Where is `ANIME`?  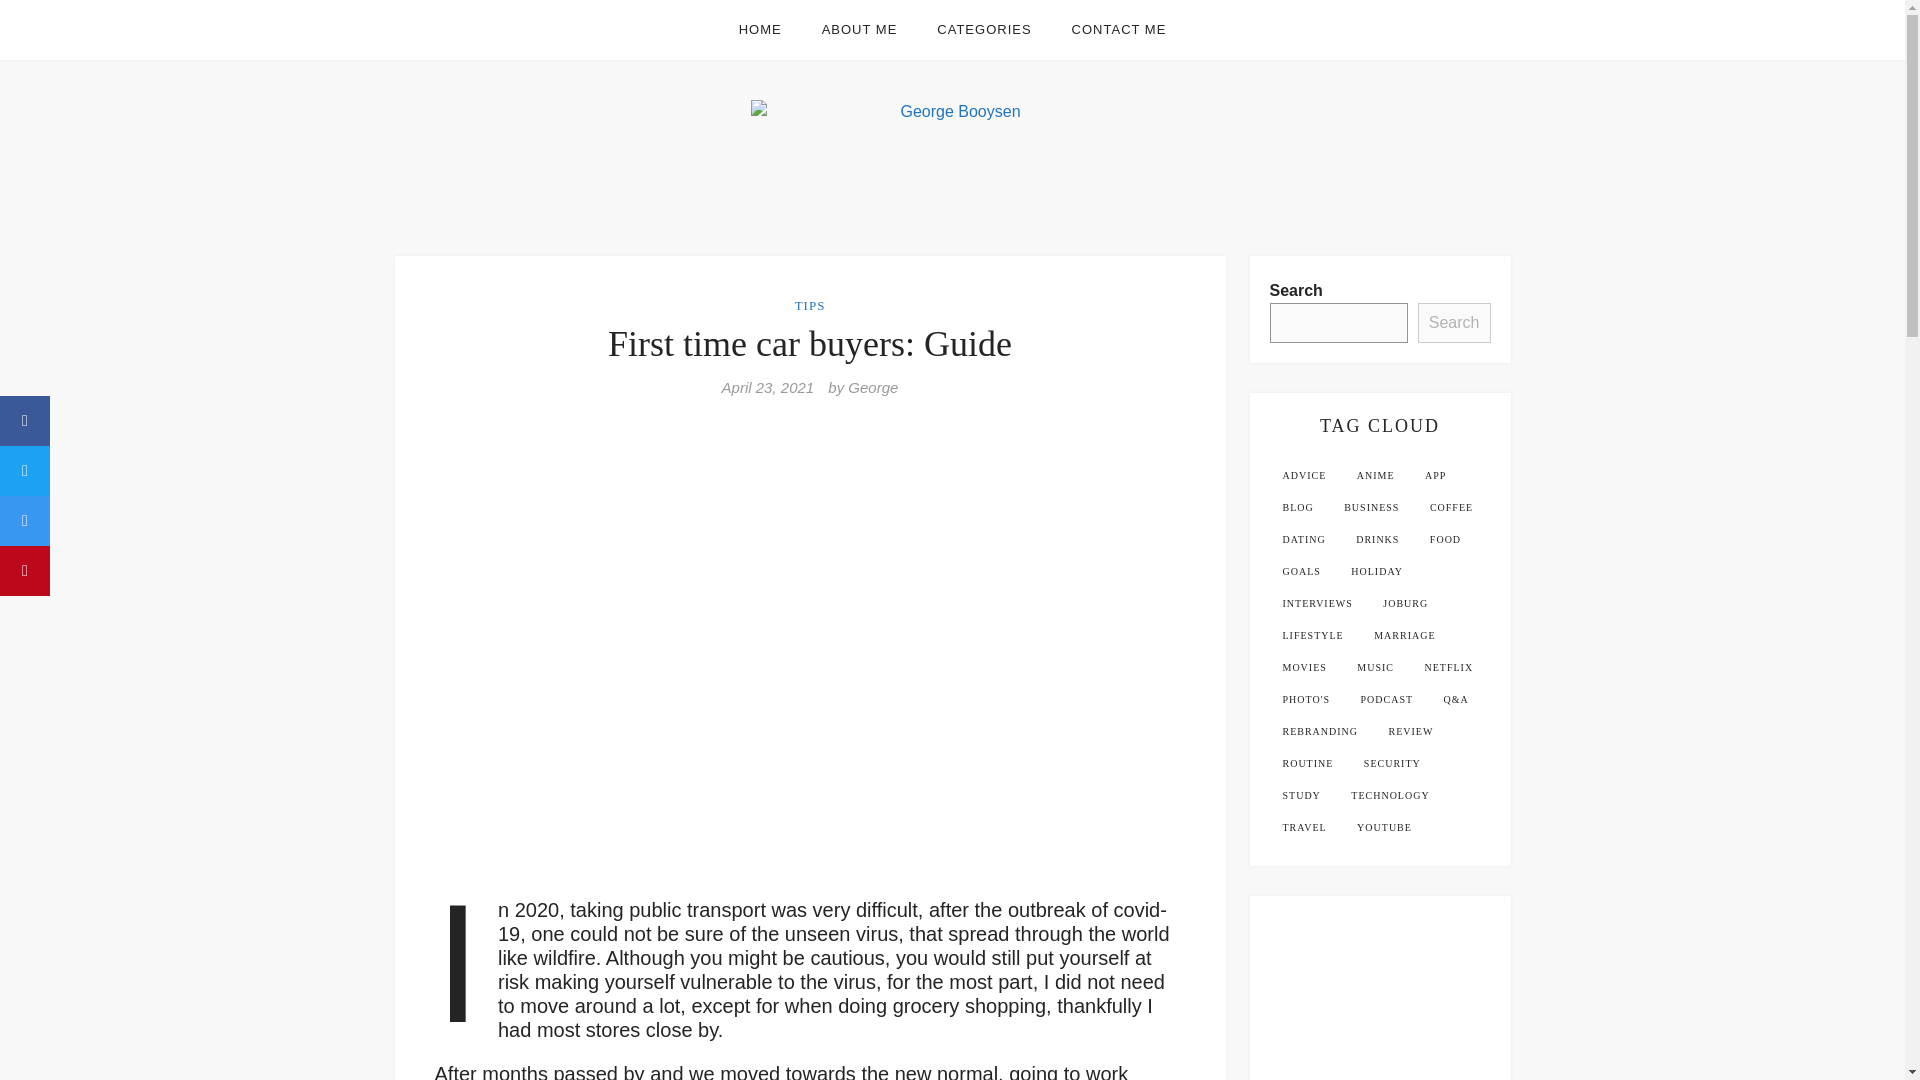 ANIME is located at coordinates (1375, 476).